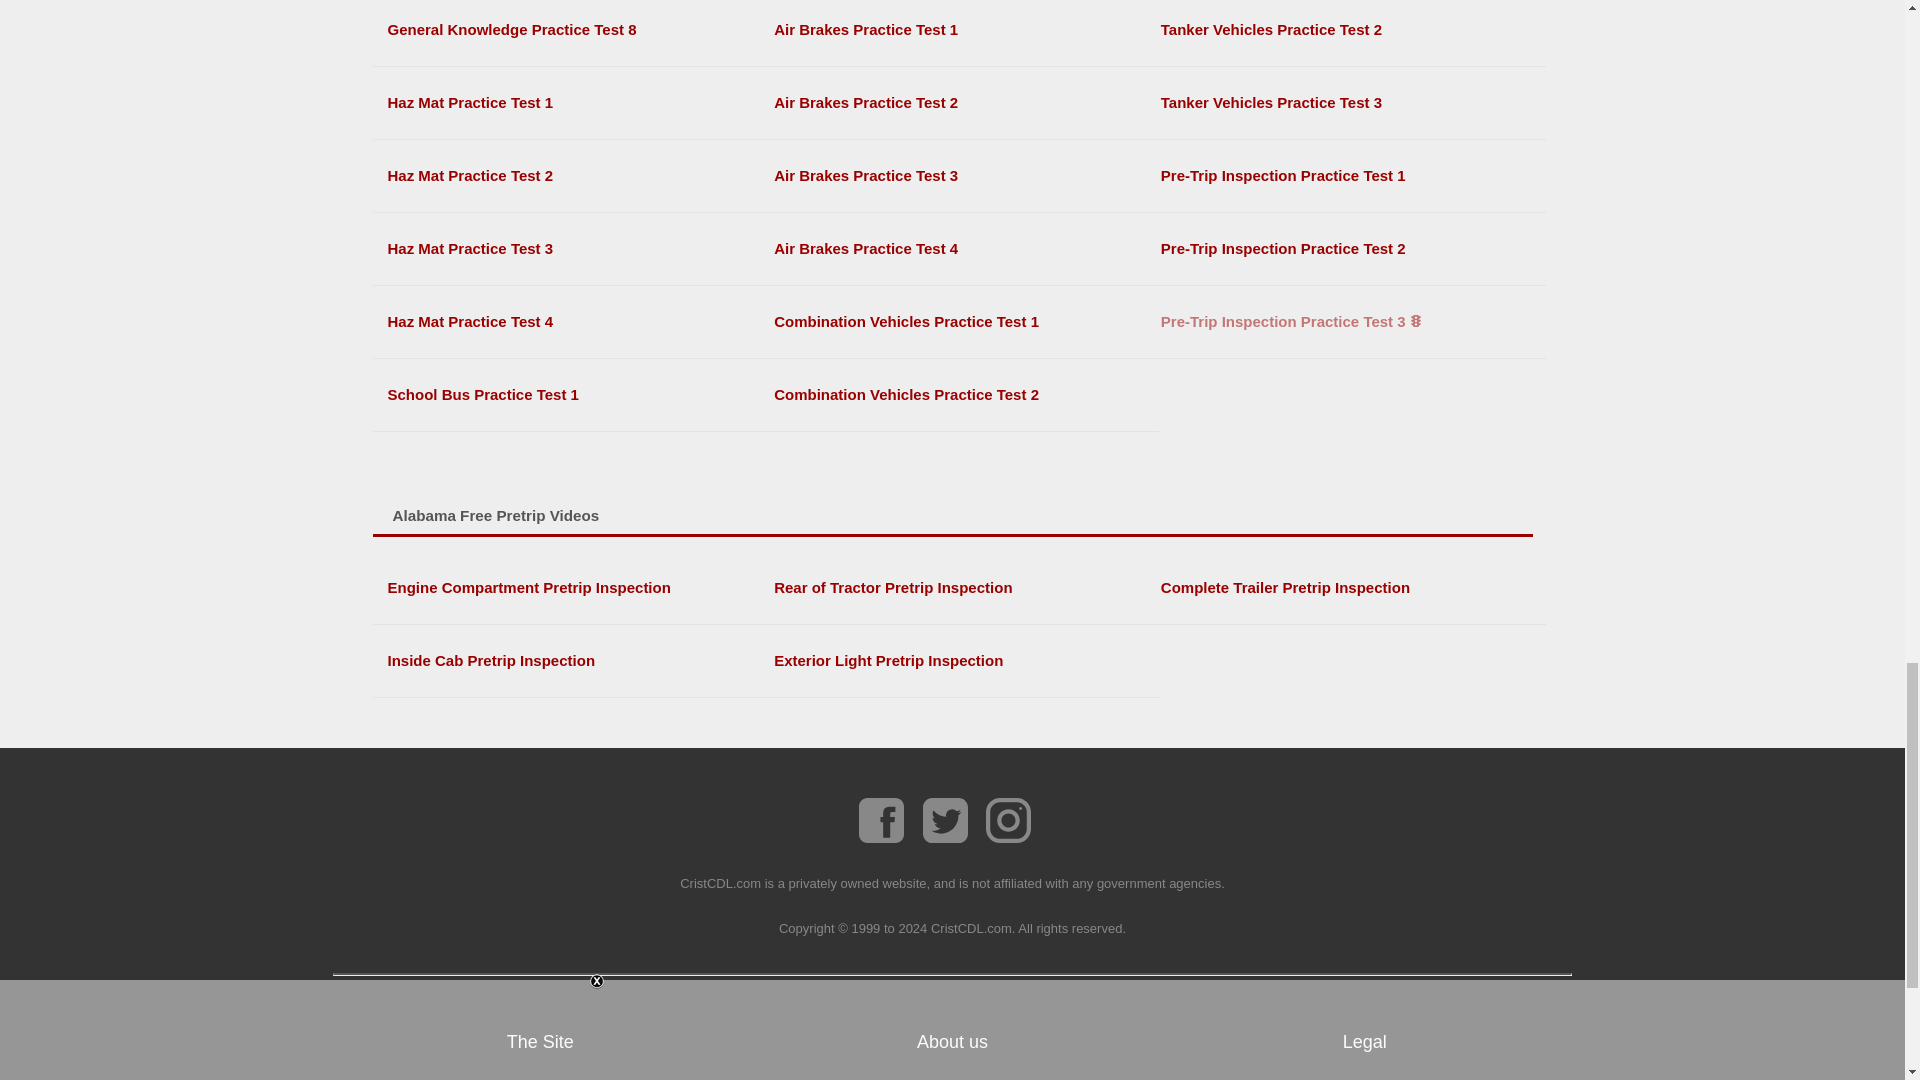 Image resolution: width=1920 pixels, height=1080 pixels. Describe the element at coordinates (958, 394) in the screenshot. I see `Combination Vehicles Practice Test 2` at that location.